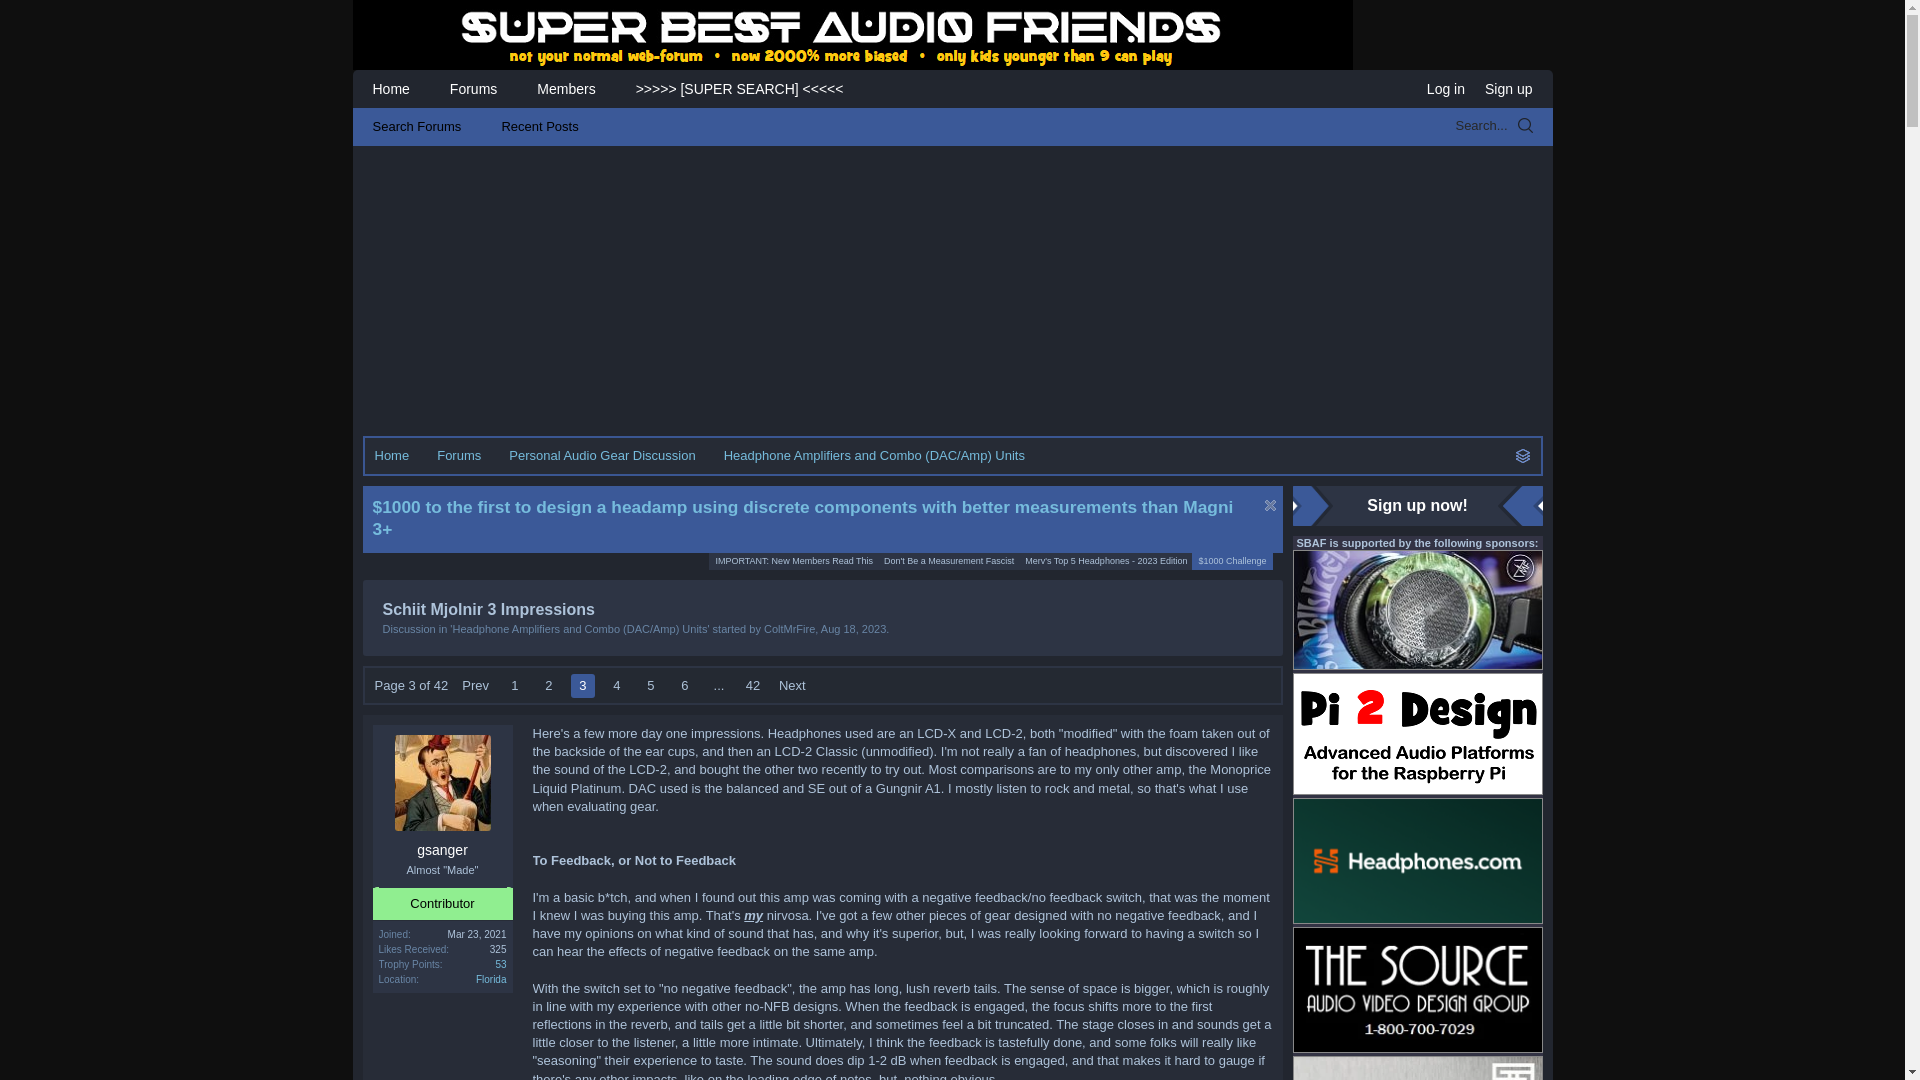  I want to click on Home, so click(853, 629).